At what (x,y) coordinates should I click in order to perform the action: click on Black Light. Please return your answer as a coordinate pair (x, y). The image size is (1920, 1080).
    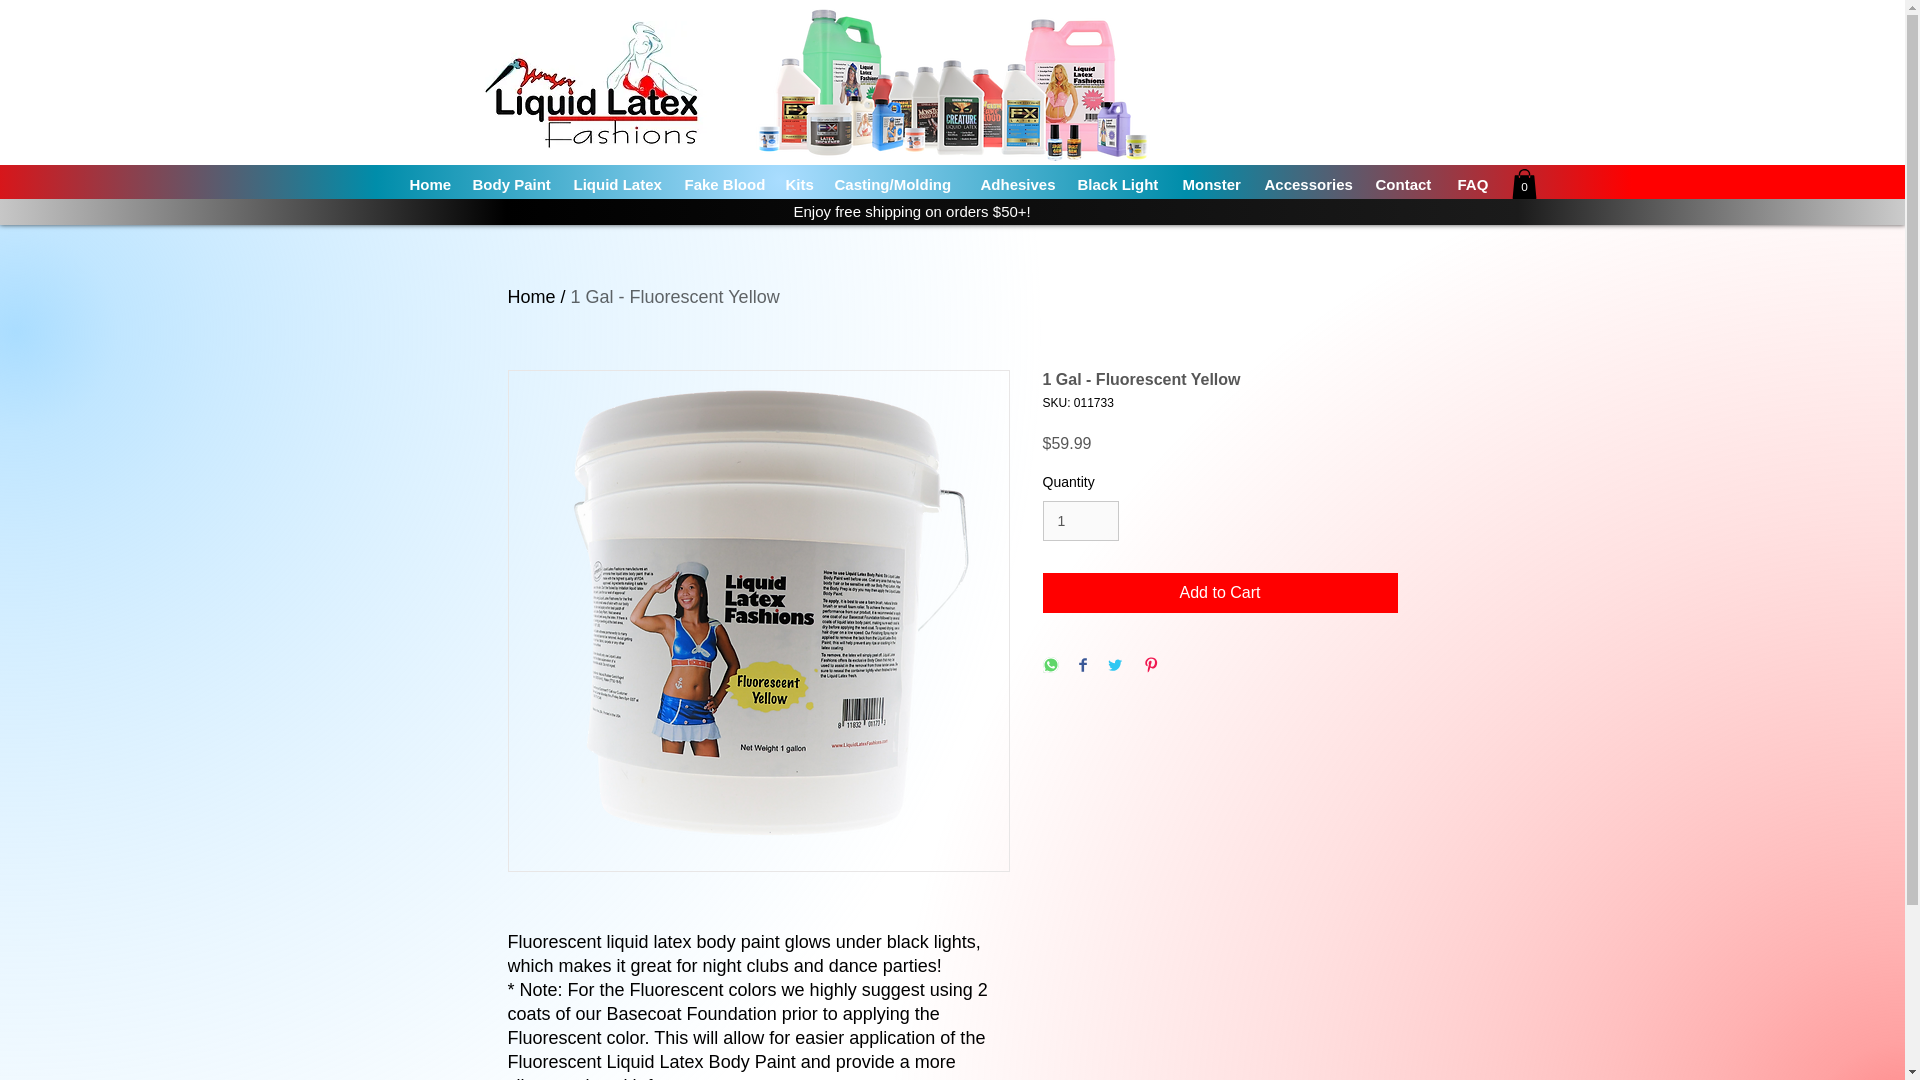
    Looking at the image, I should click on (1120, 184).